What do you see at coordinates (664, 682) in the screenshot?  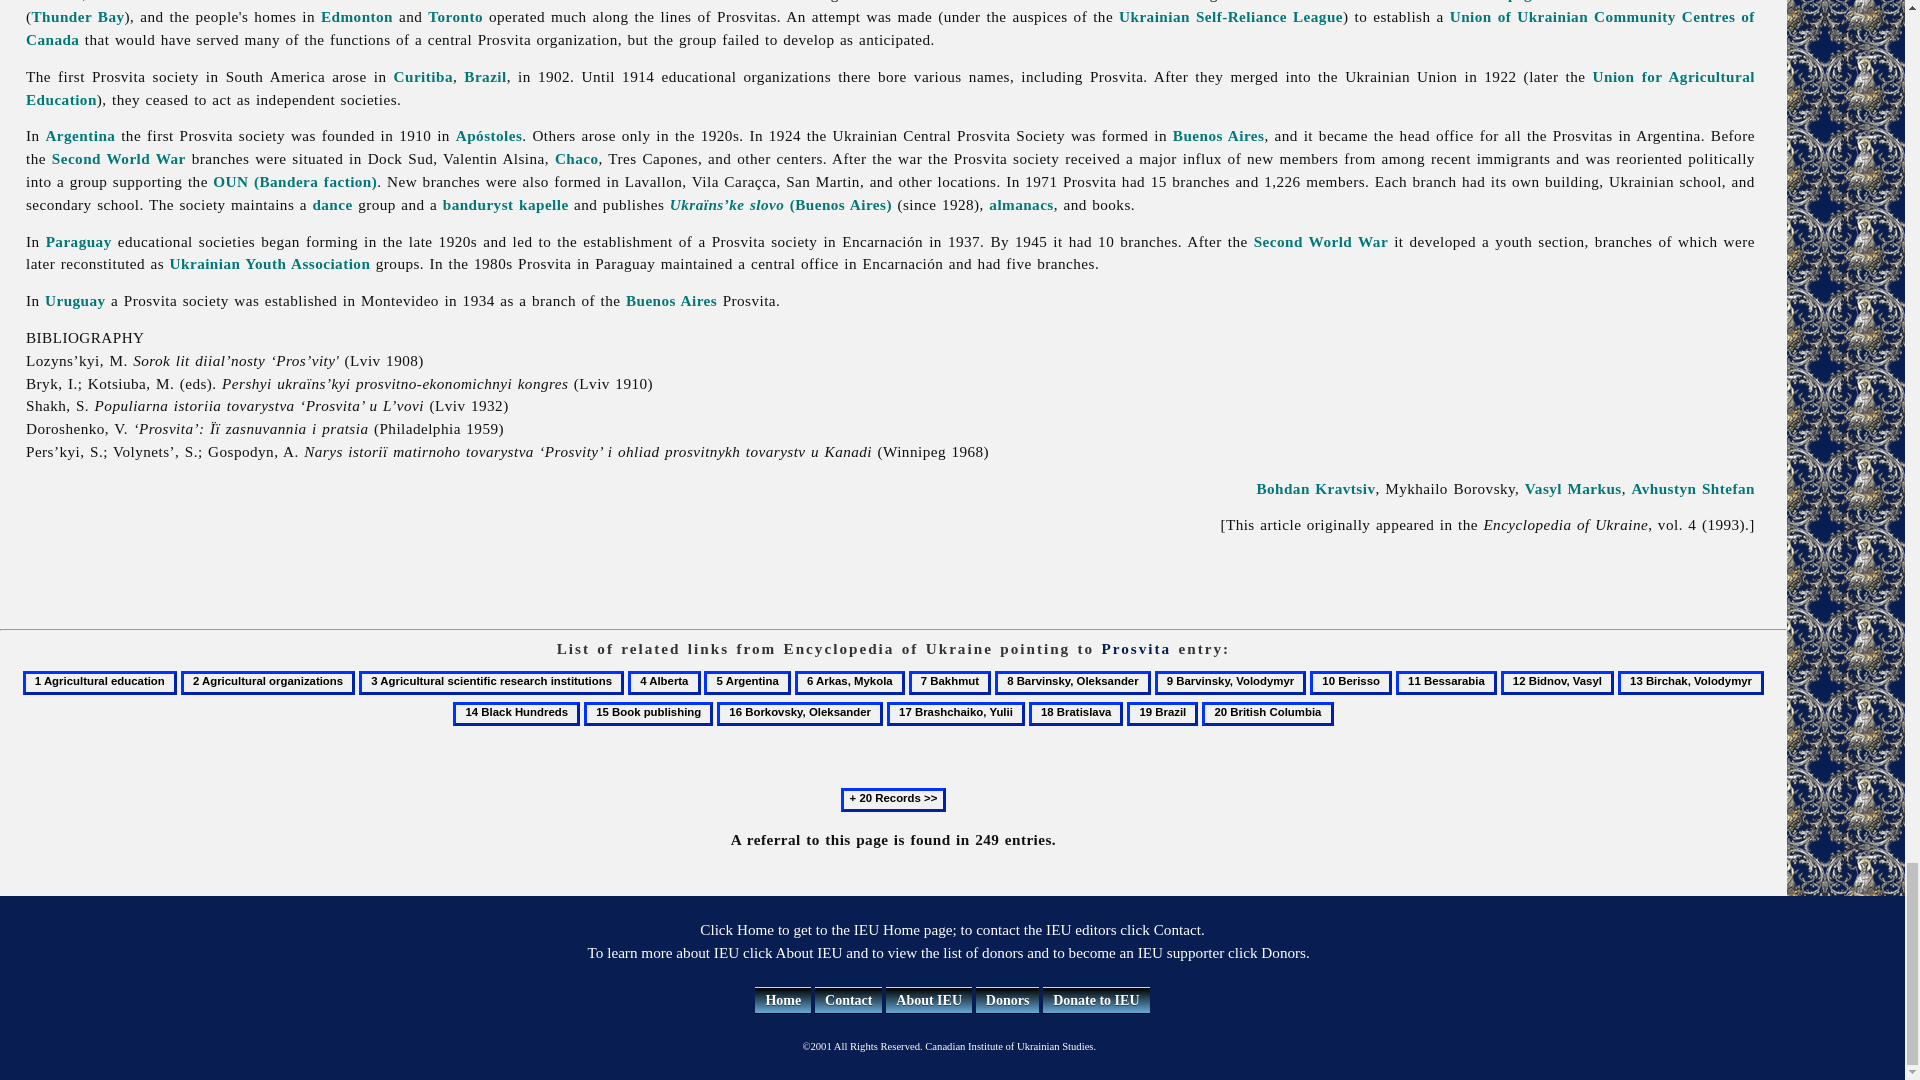 I see ` 4 Alberta ` at bounding box center [664, 682].